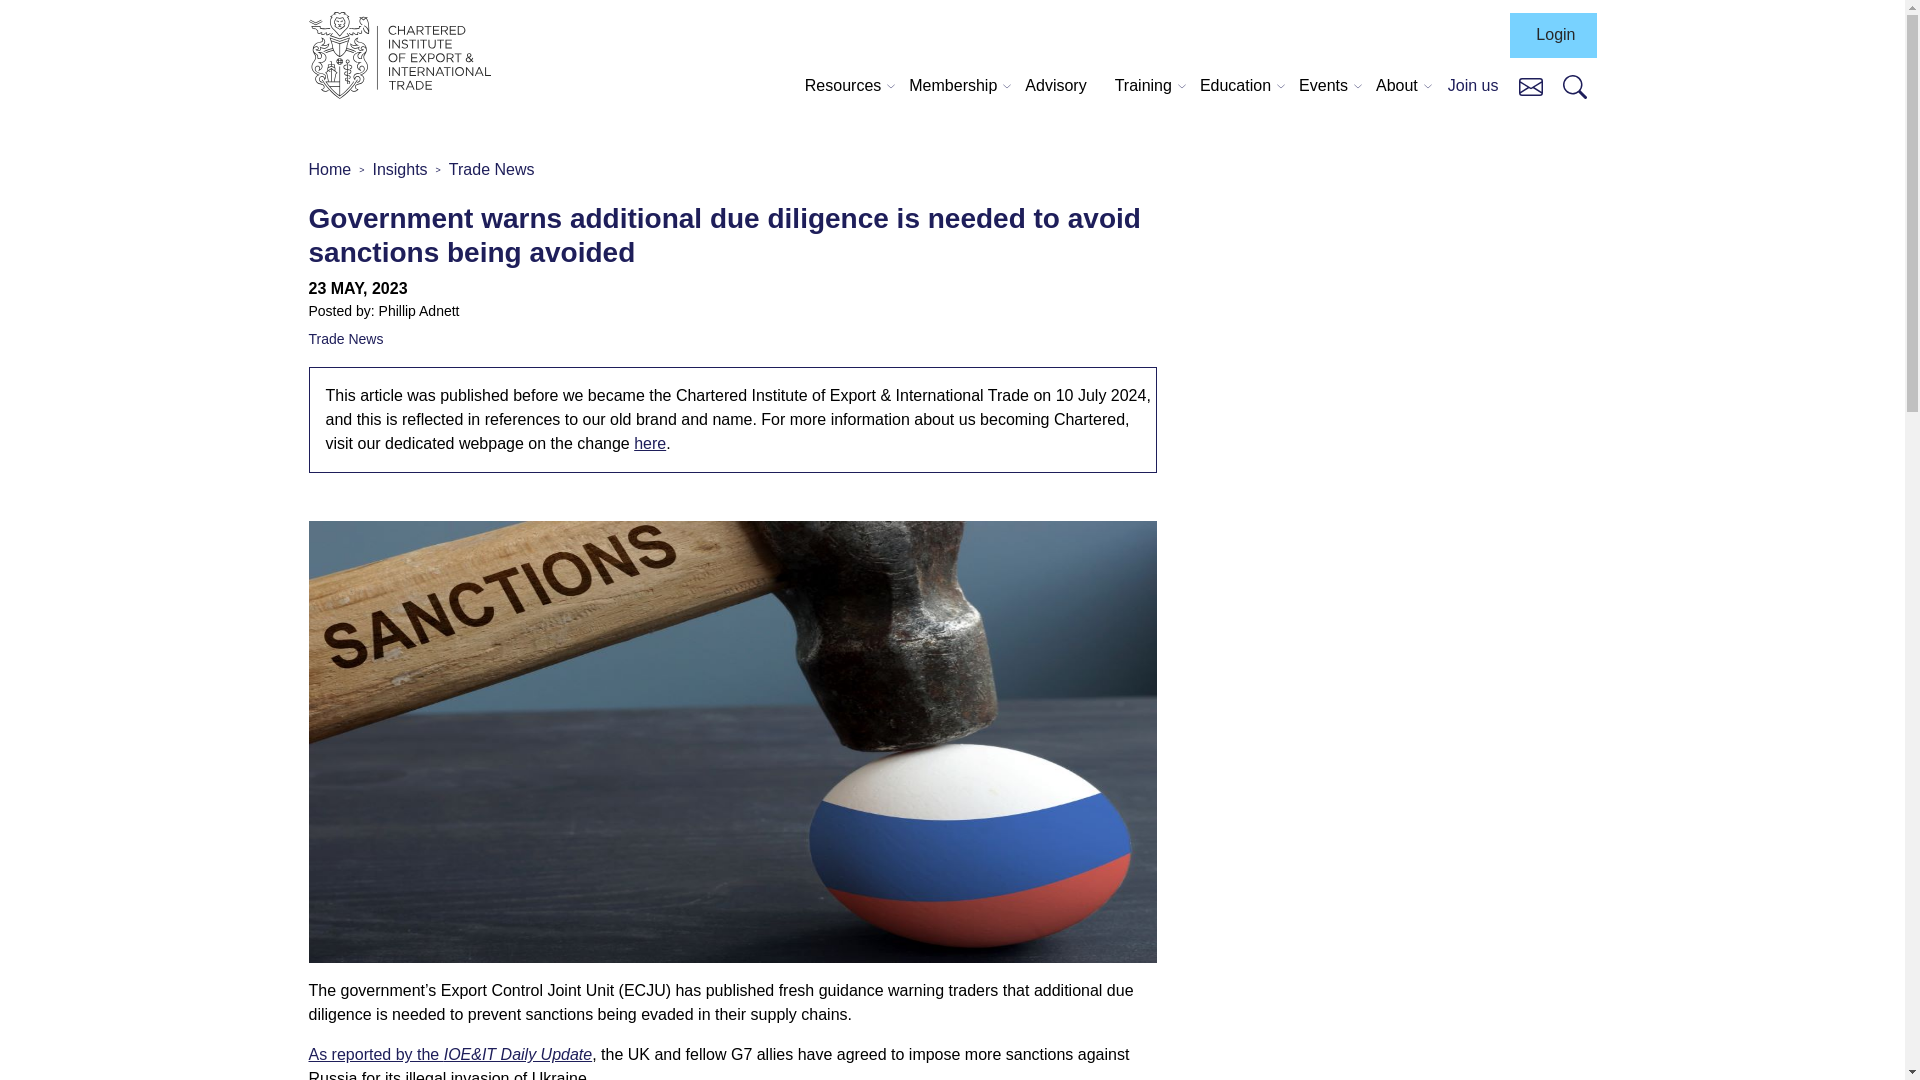 The height and width of the screenshot is (1080, 1920). I want to click on Search, so click(1574, 86).